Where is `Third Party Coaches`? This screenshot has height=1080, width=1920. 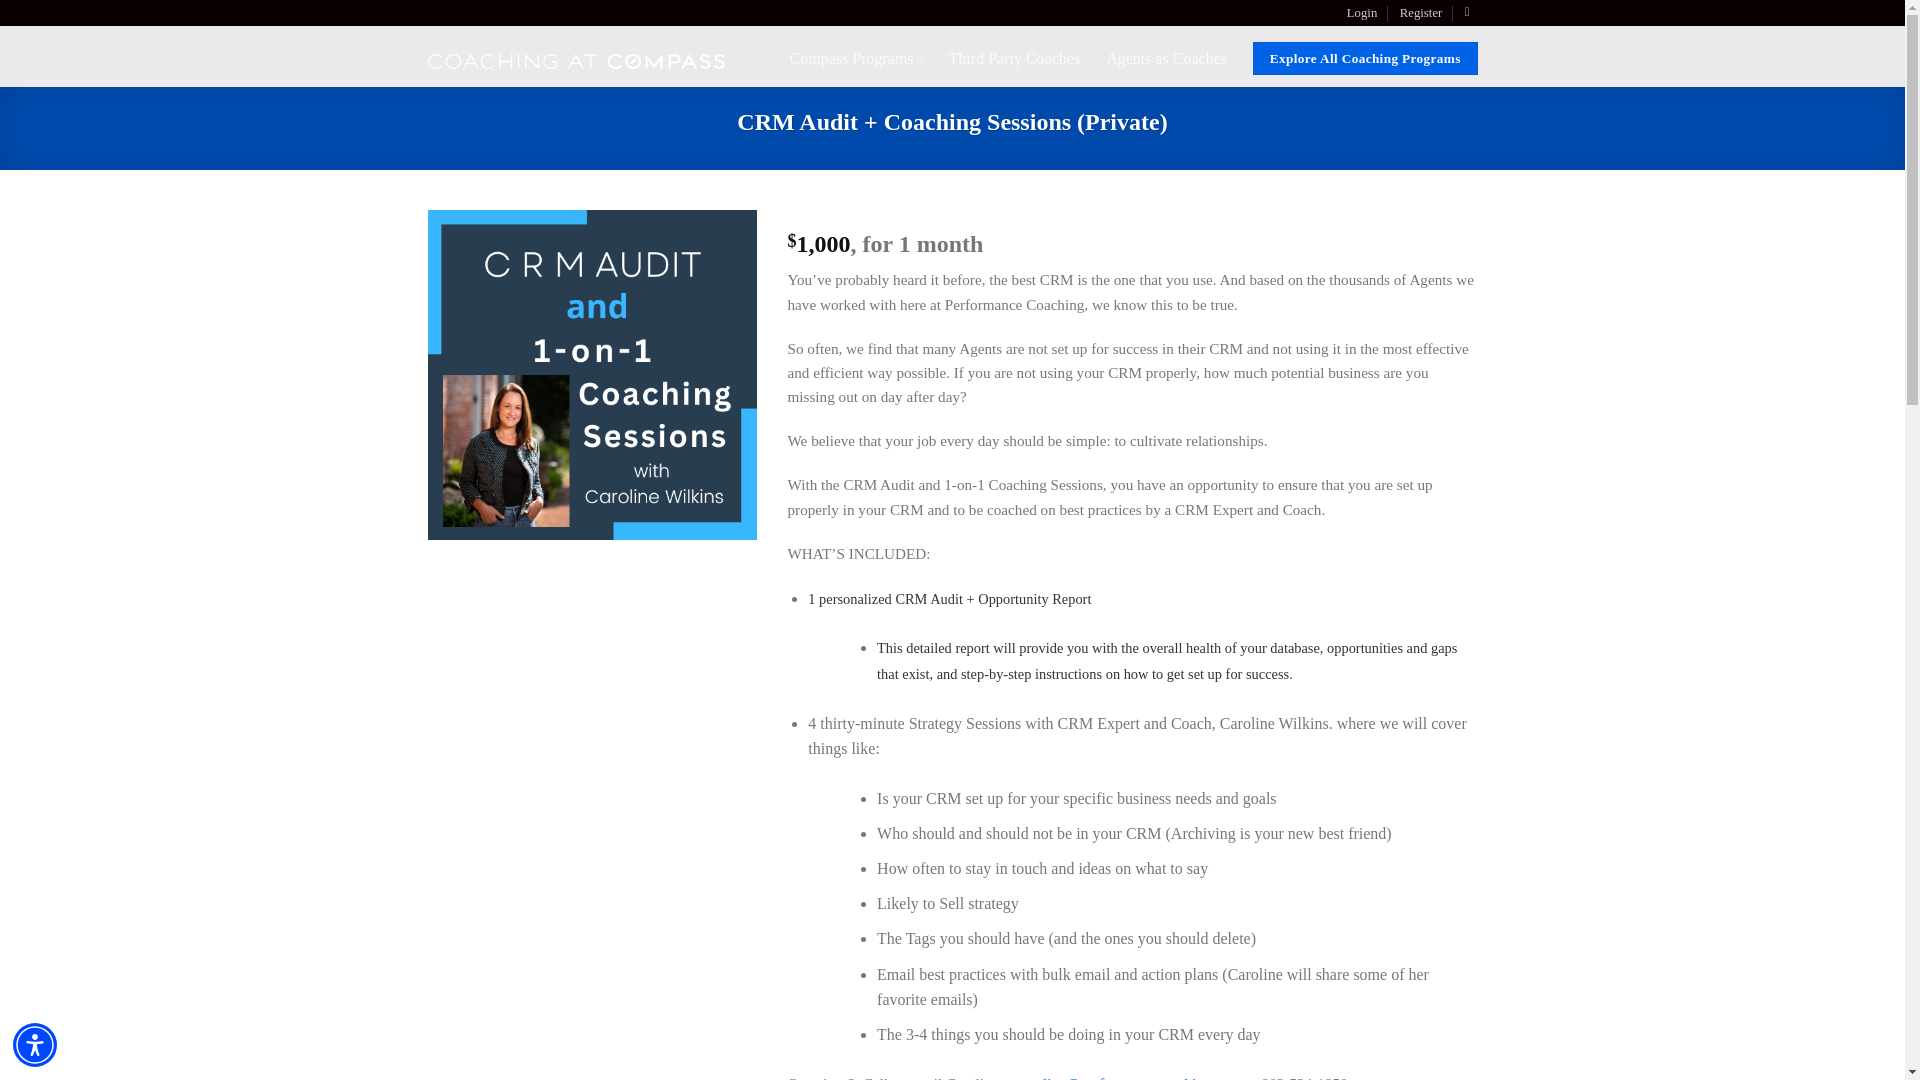 Third Party Coaches is located at coordinates (1014, 58).